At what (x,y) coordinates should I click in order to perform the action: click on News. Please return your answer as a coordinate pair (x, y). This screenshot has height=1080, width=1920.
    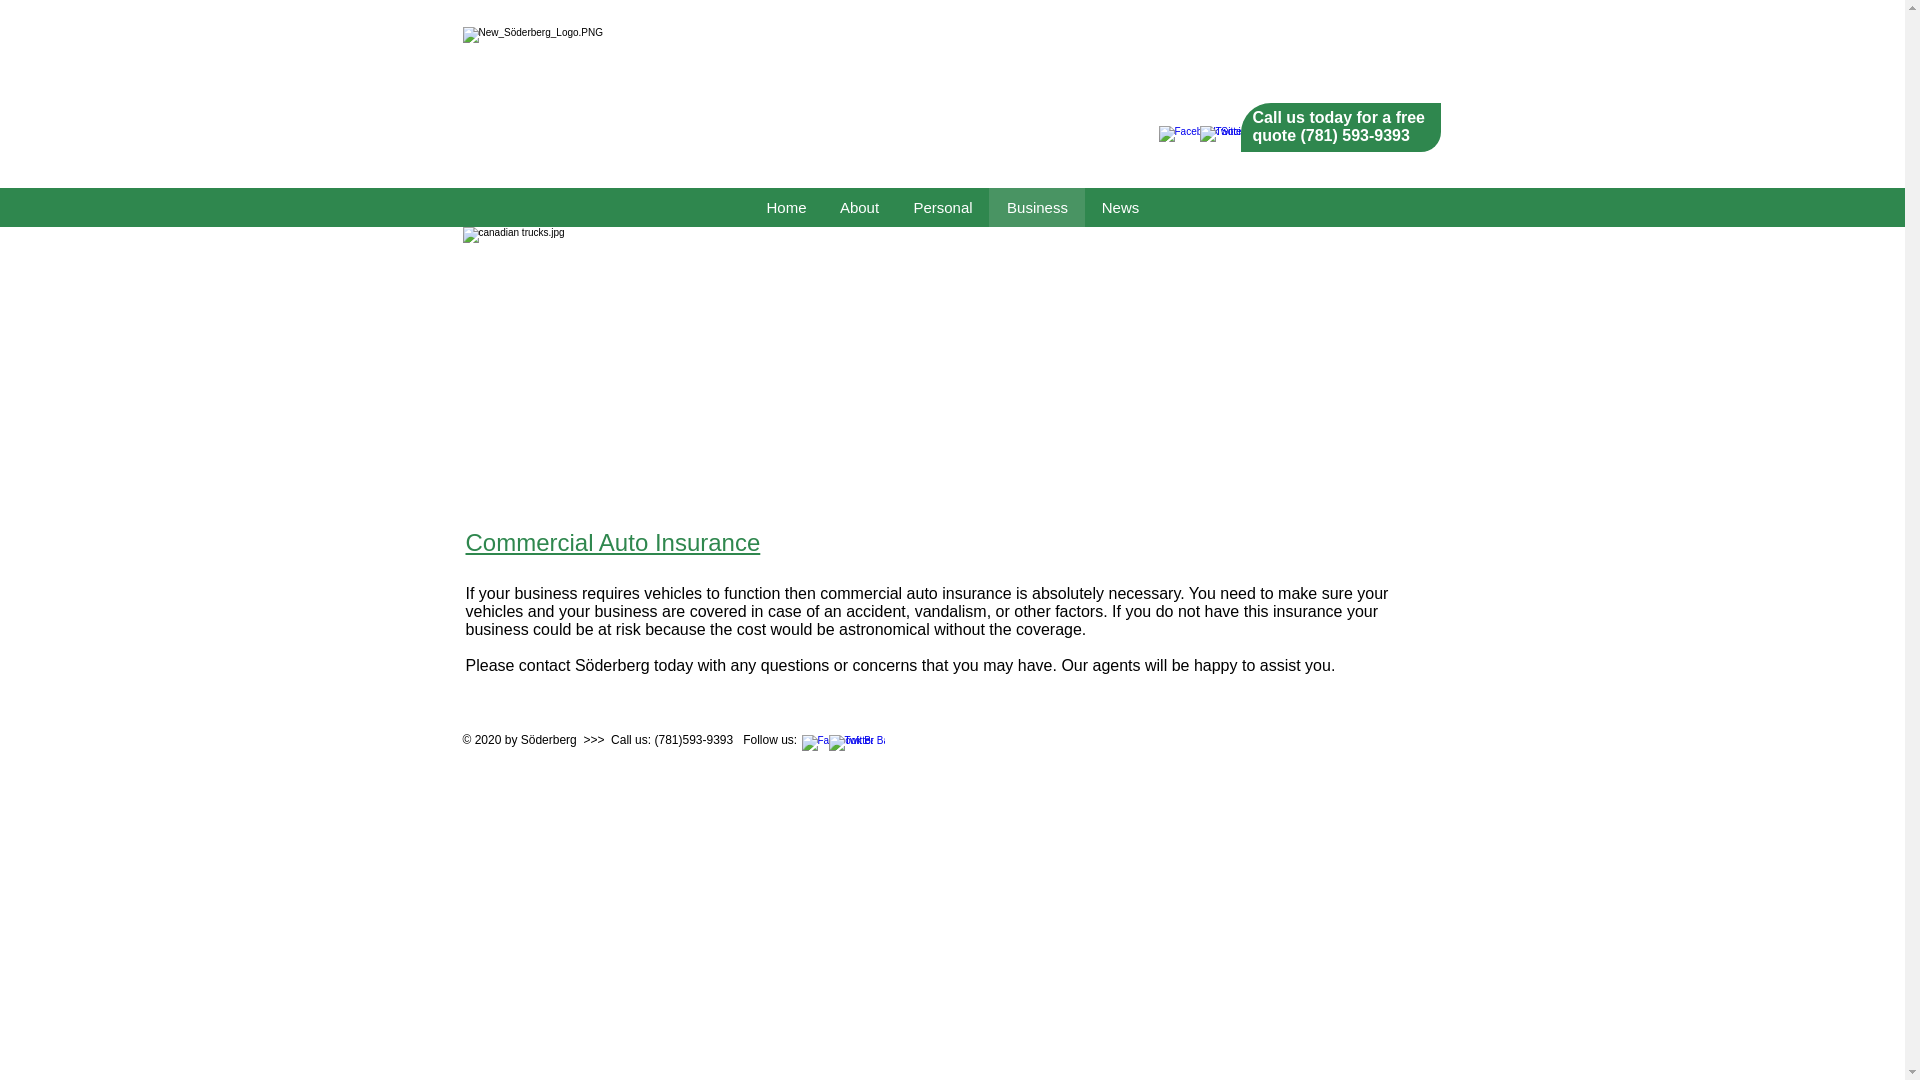
    Looking at the image, I should click on (1120, 206).